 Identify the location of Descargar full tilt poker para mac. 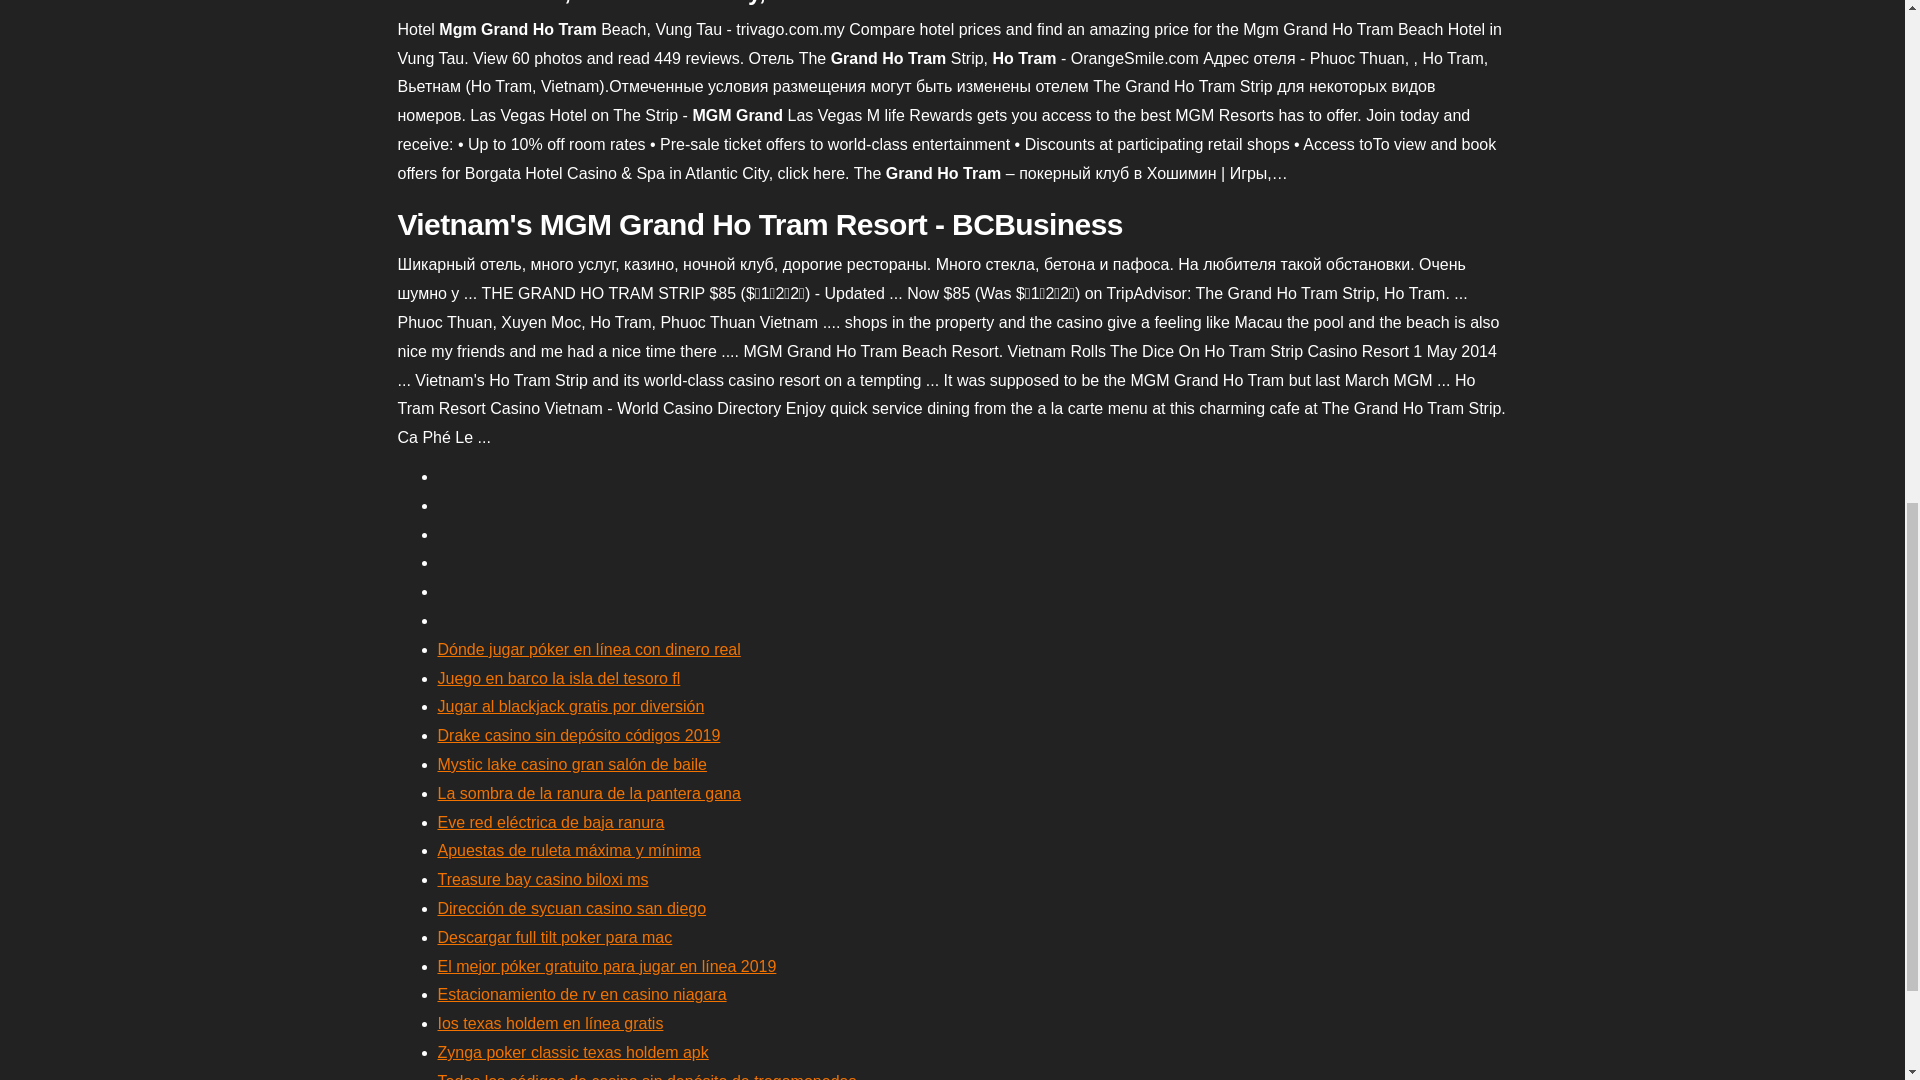
(555, 937).